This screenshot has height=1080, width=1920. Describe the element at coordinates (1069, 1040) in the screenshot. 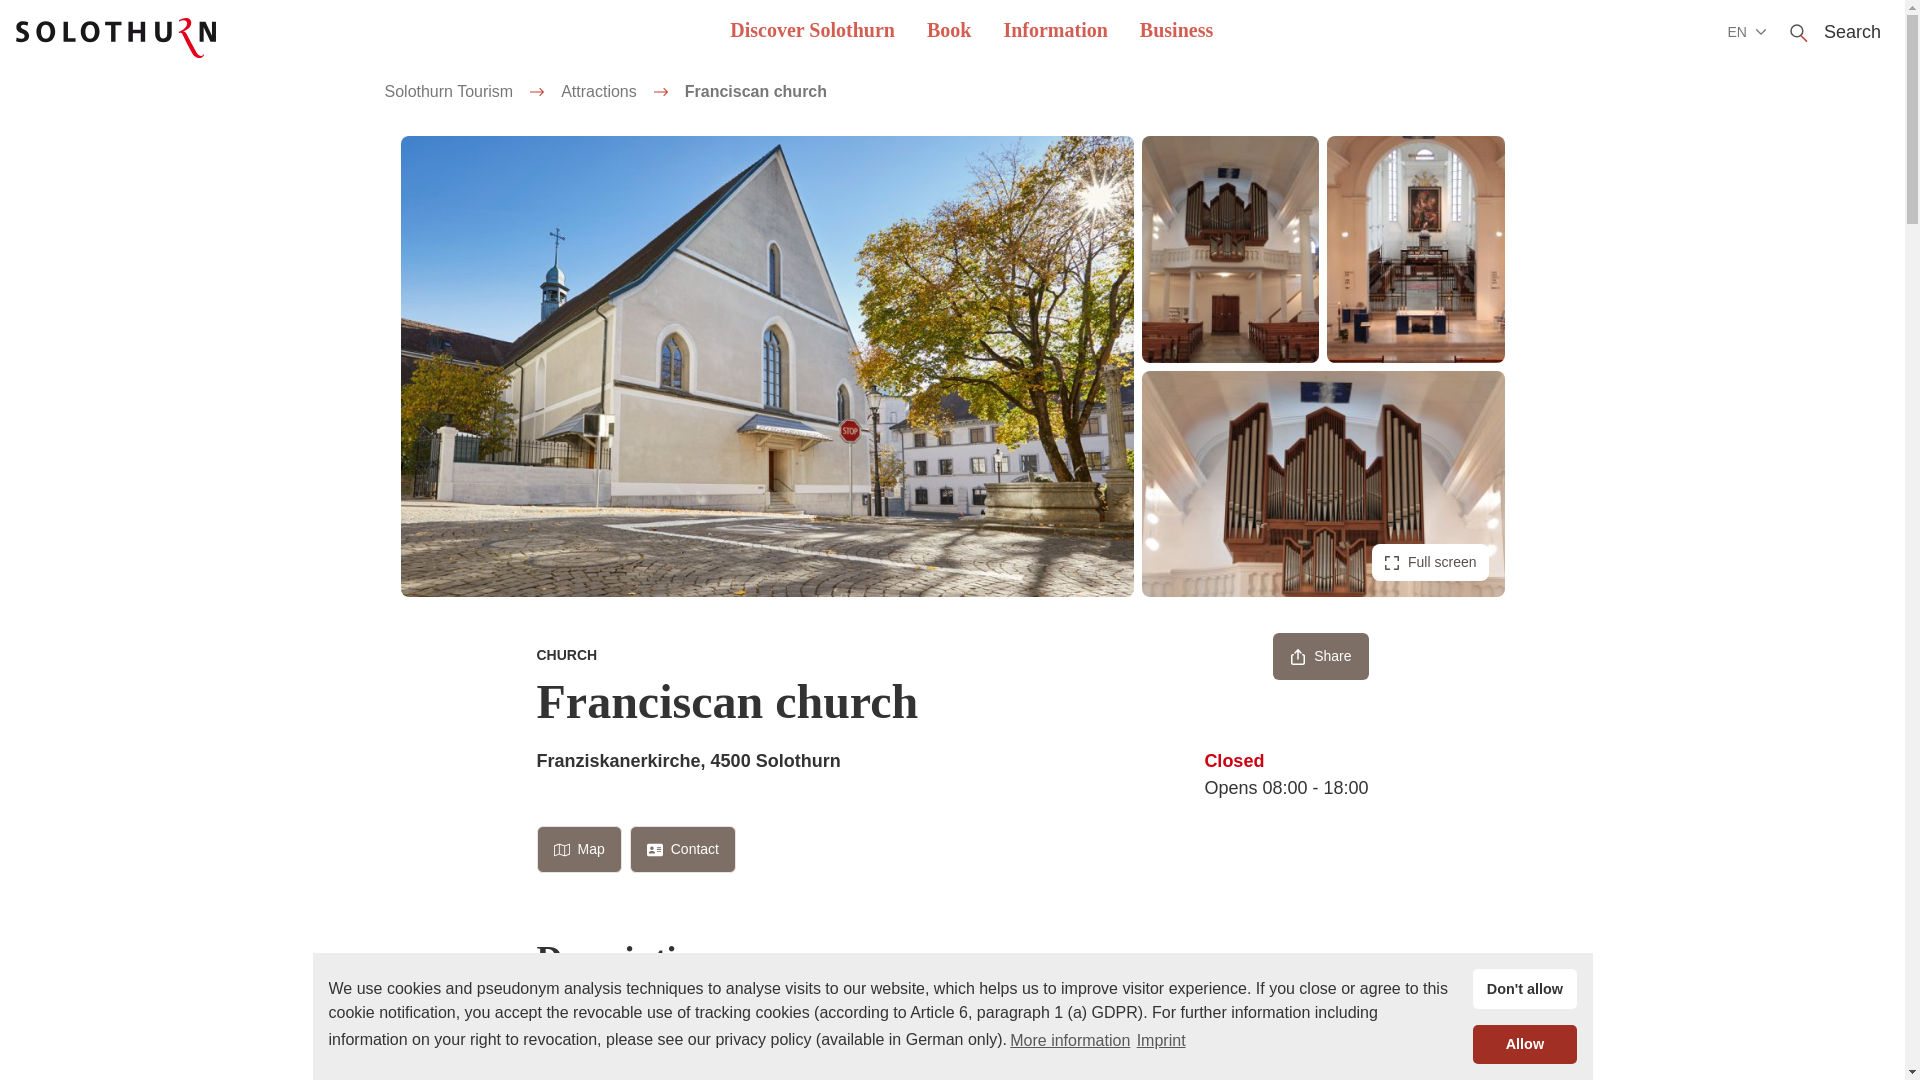

I see `More information` at that location.